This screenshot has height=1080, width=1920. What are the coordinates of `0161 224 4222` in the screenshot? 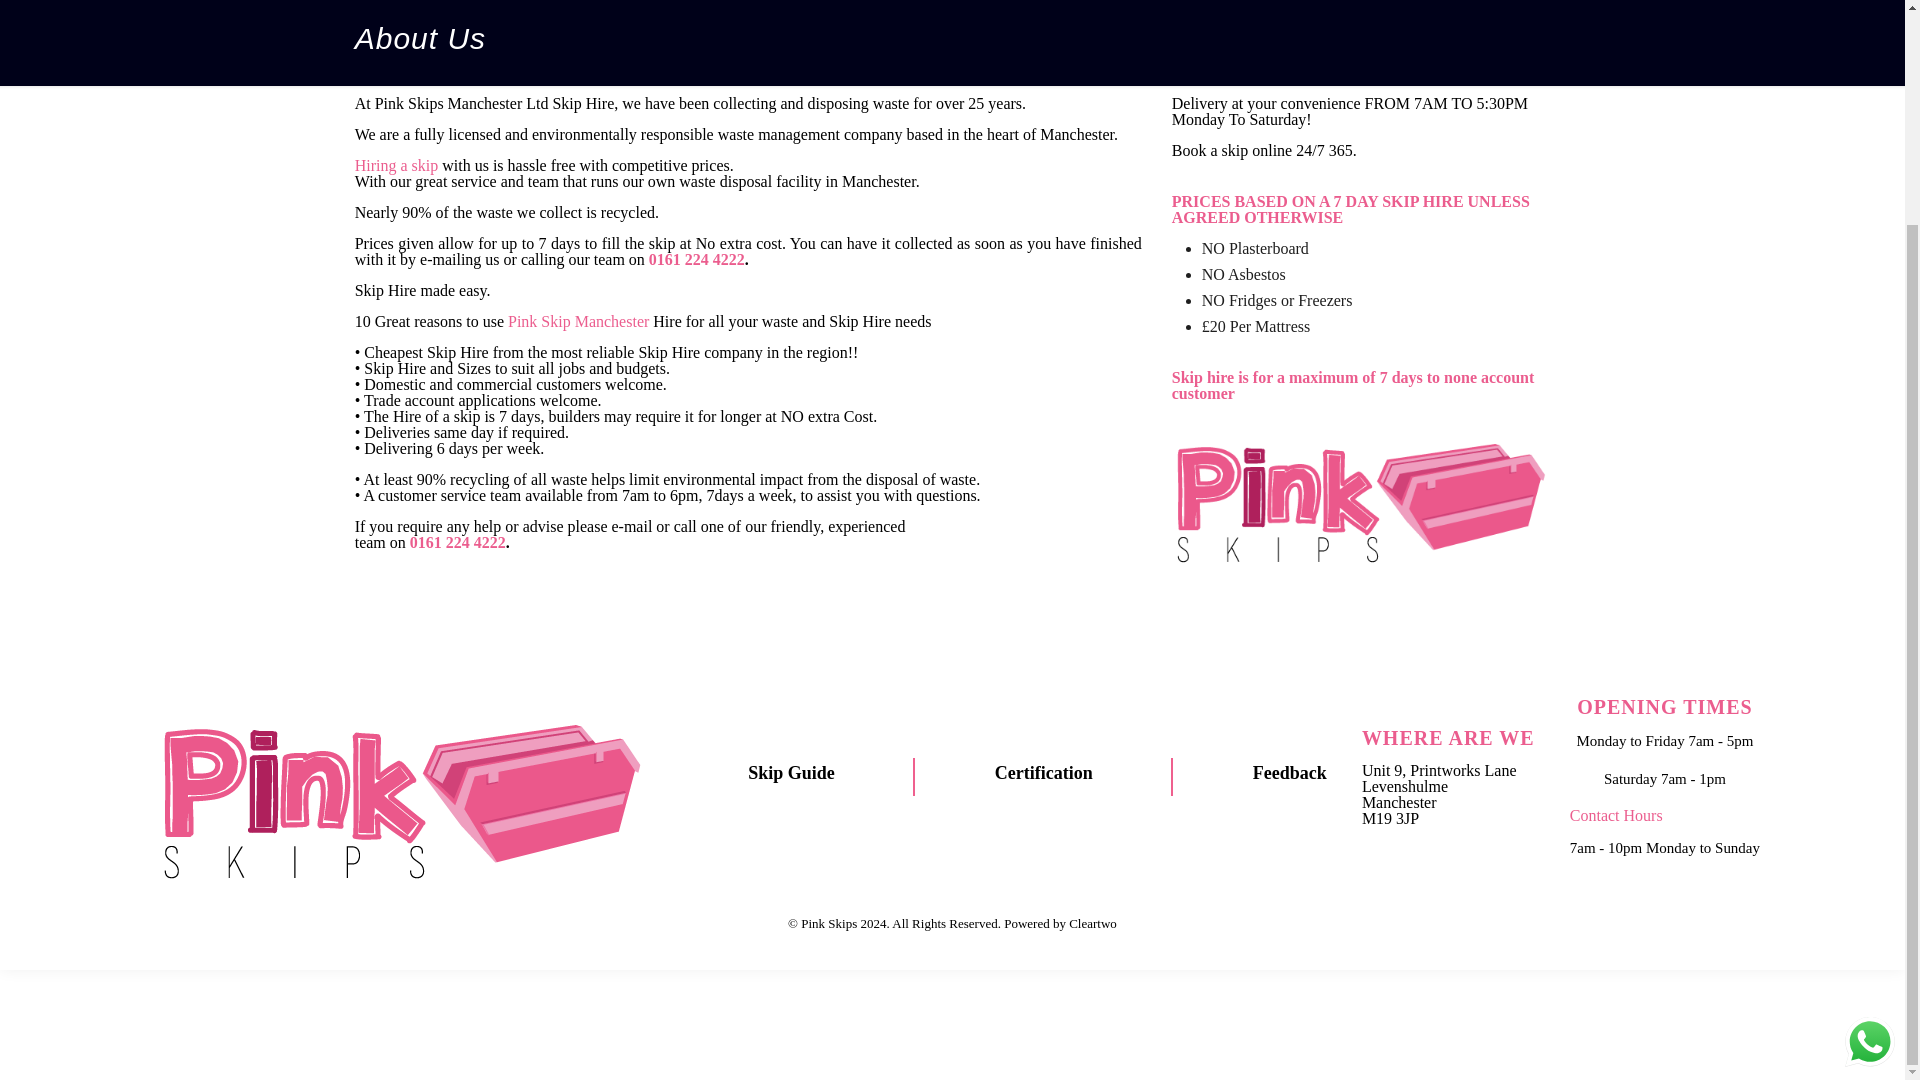 It's located at (458, 542).